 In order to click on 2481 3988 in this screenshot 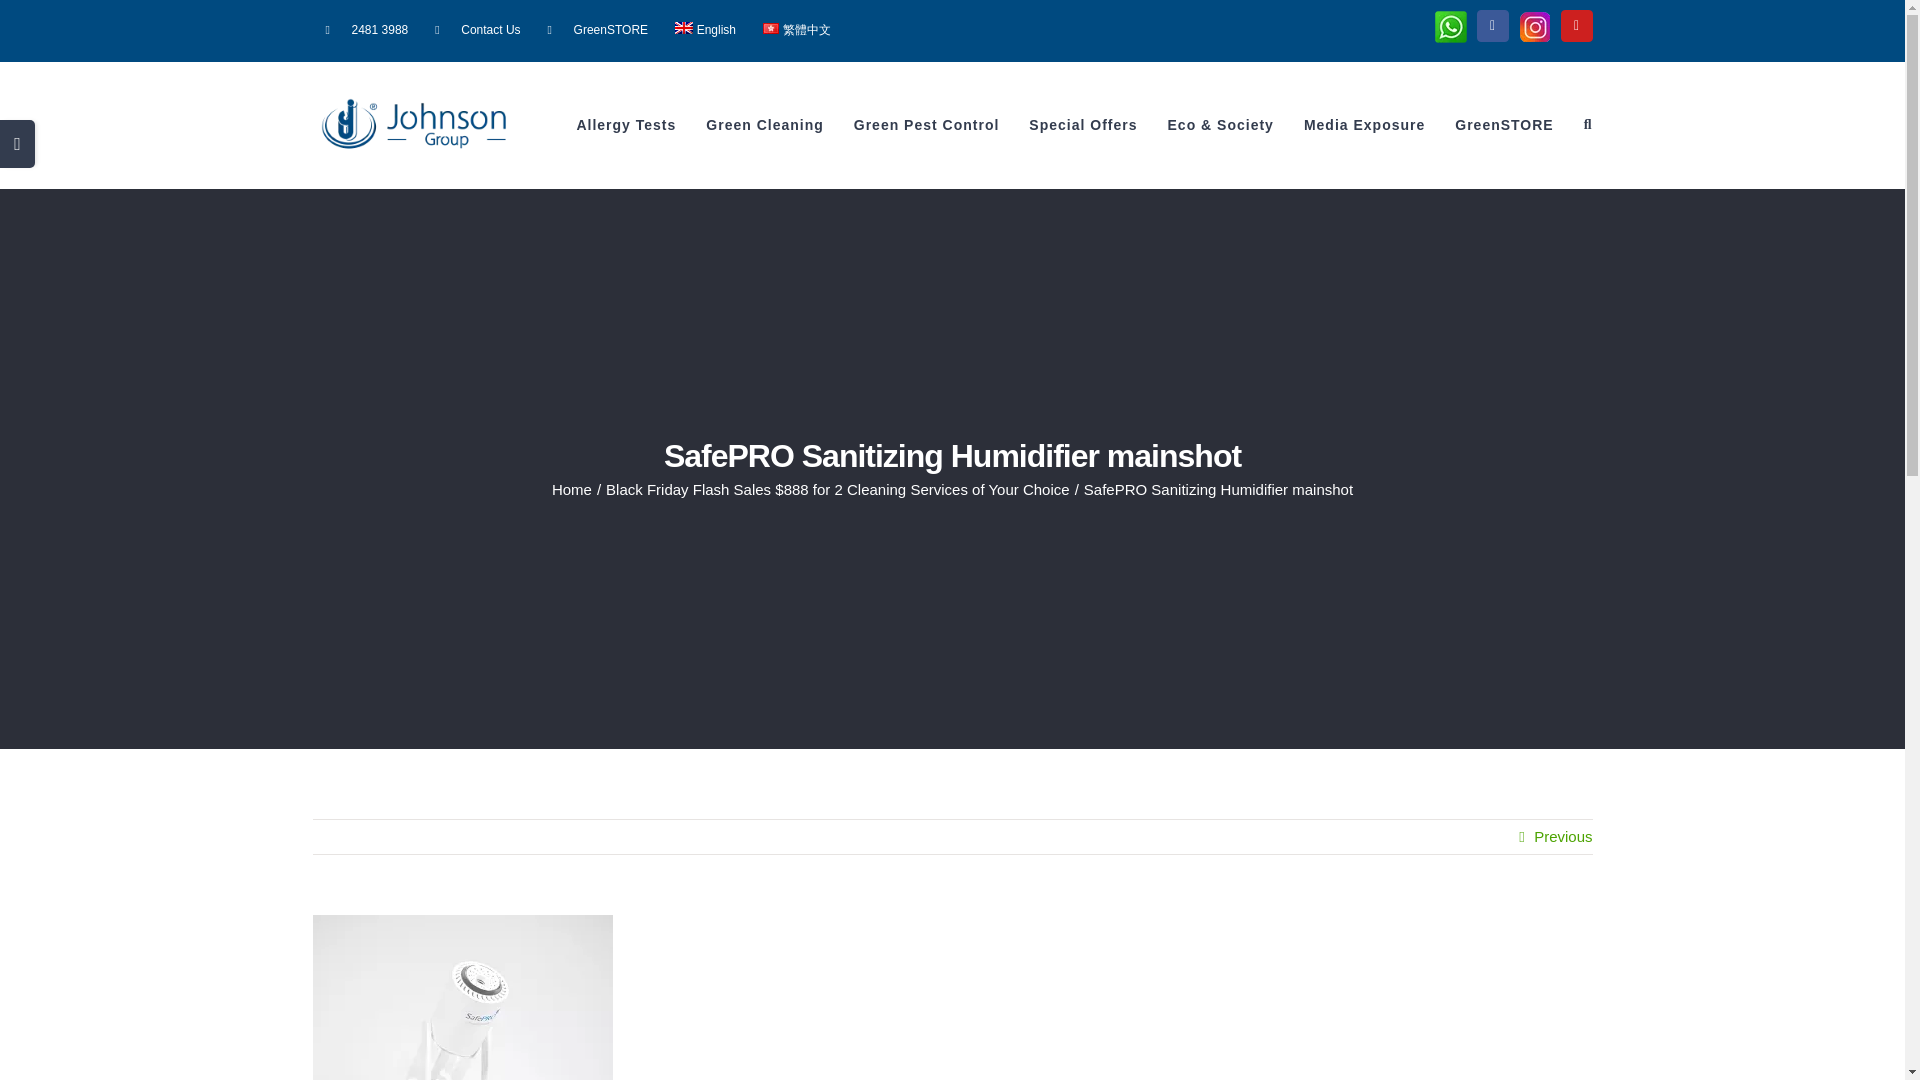, I will do `click(366, 31)`.